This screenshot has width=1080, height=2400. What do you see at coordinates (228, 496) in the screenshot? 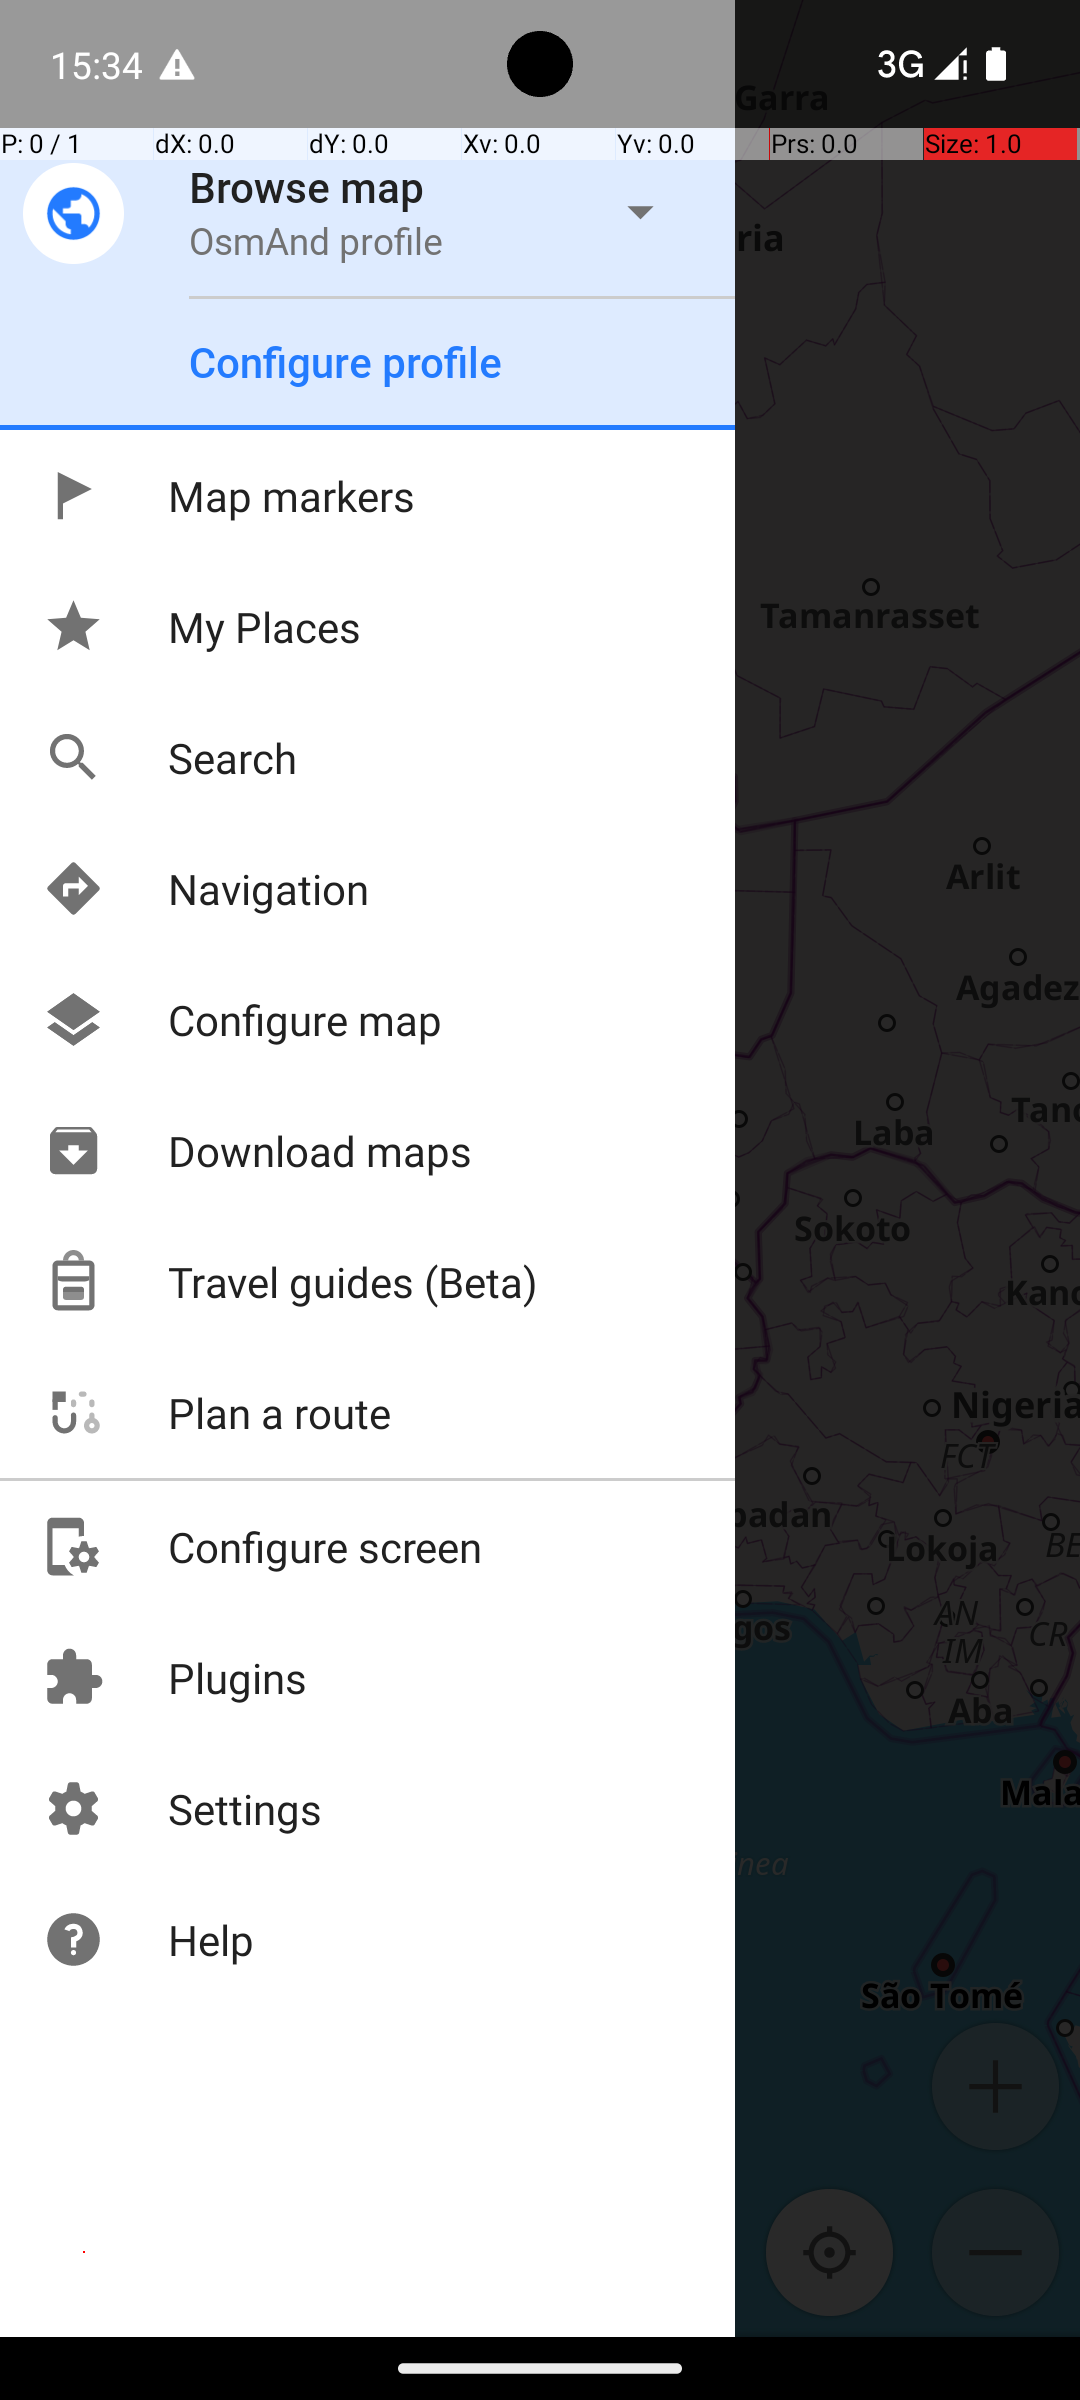
I see `Map markers` at bounding box center [228, 496].